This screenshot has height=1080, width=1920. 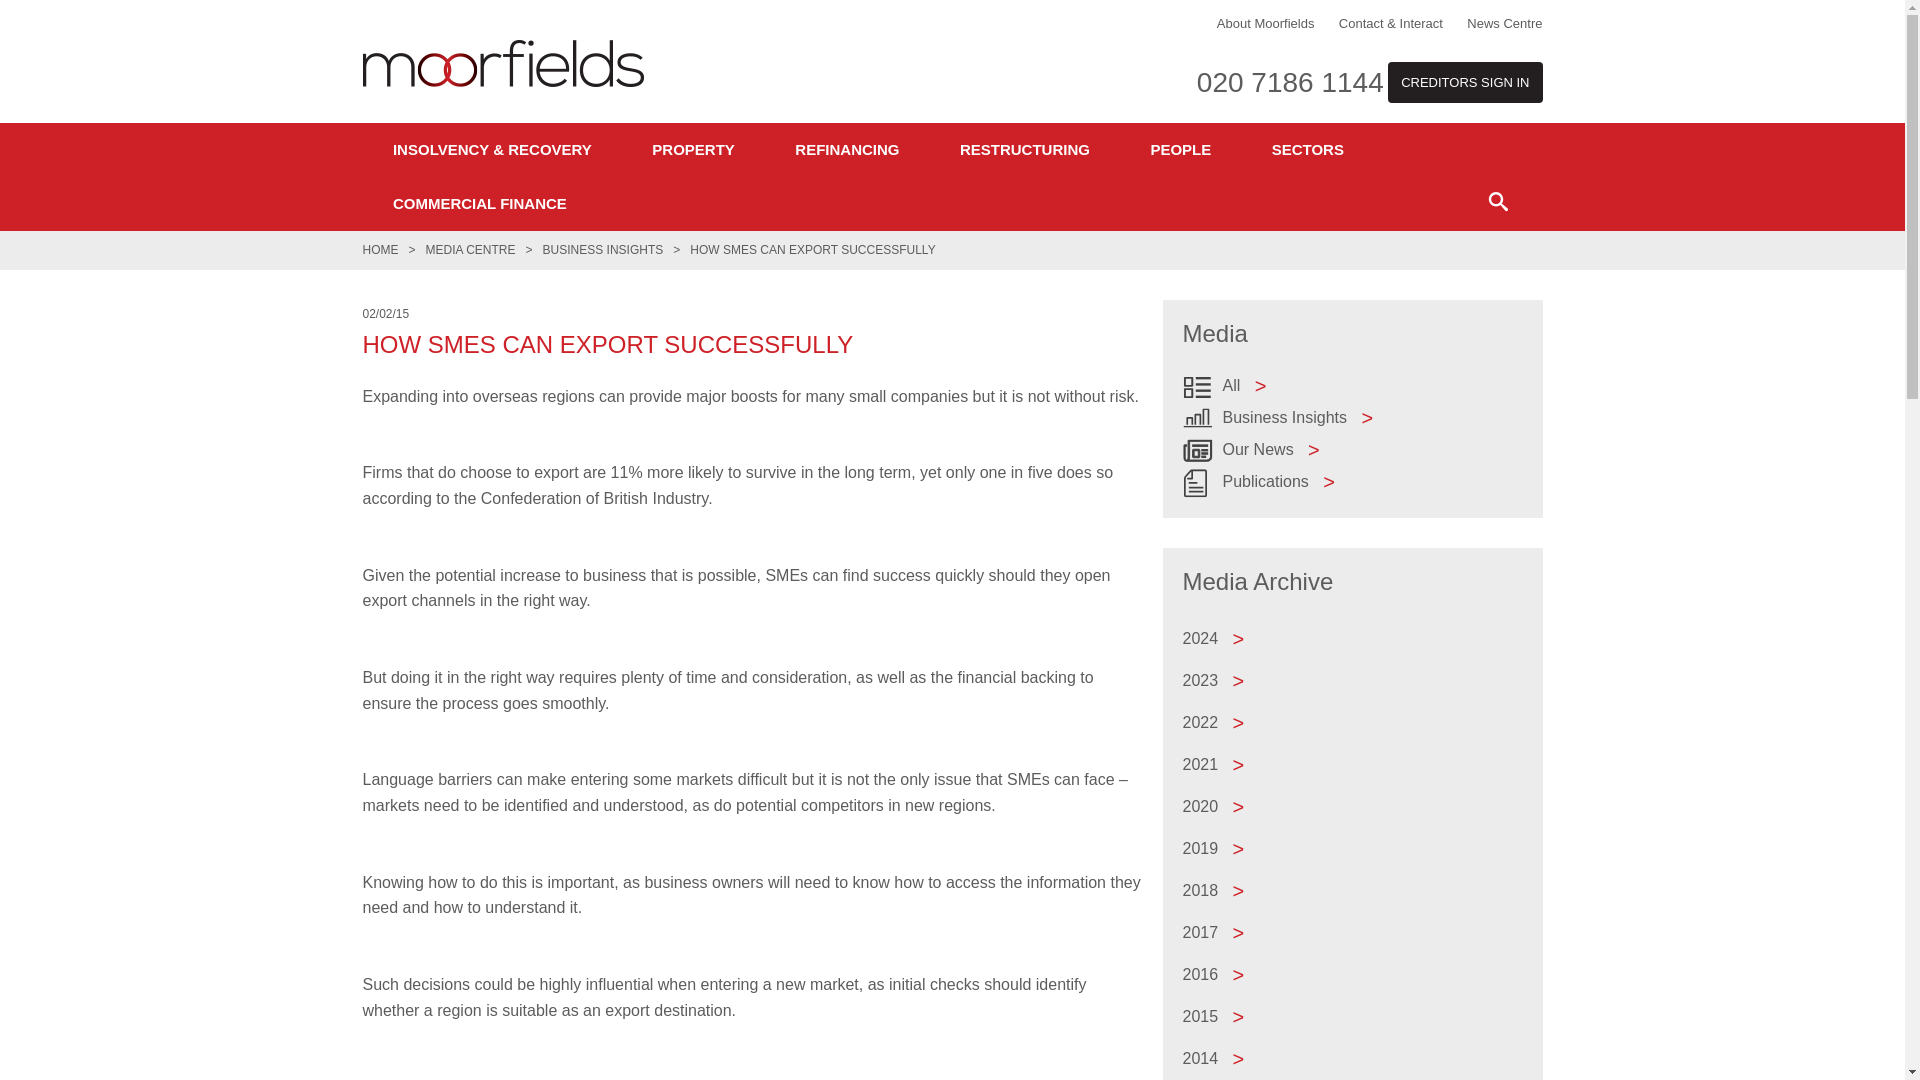 What do you see at coordinates (692, 150) in the screenshot?
I see `PROPERTY` at bounding box center [692, 150].